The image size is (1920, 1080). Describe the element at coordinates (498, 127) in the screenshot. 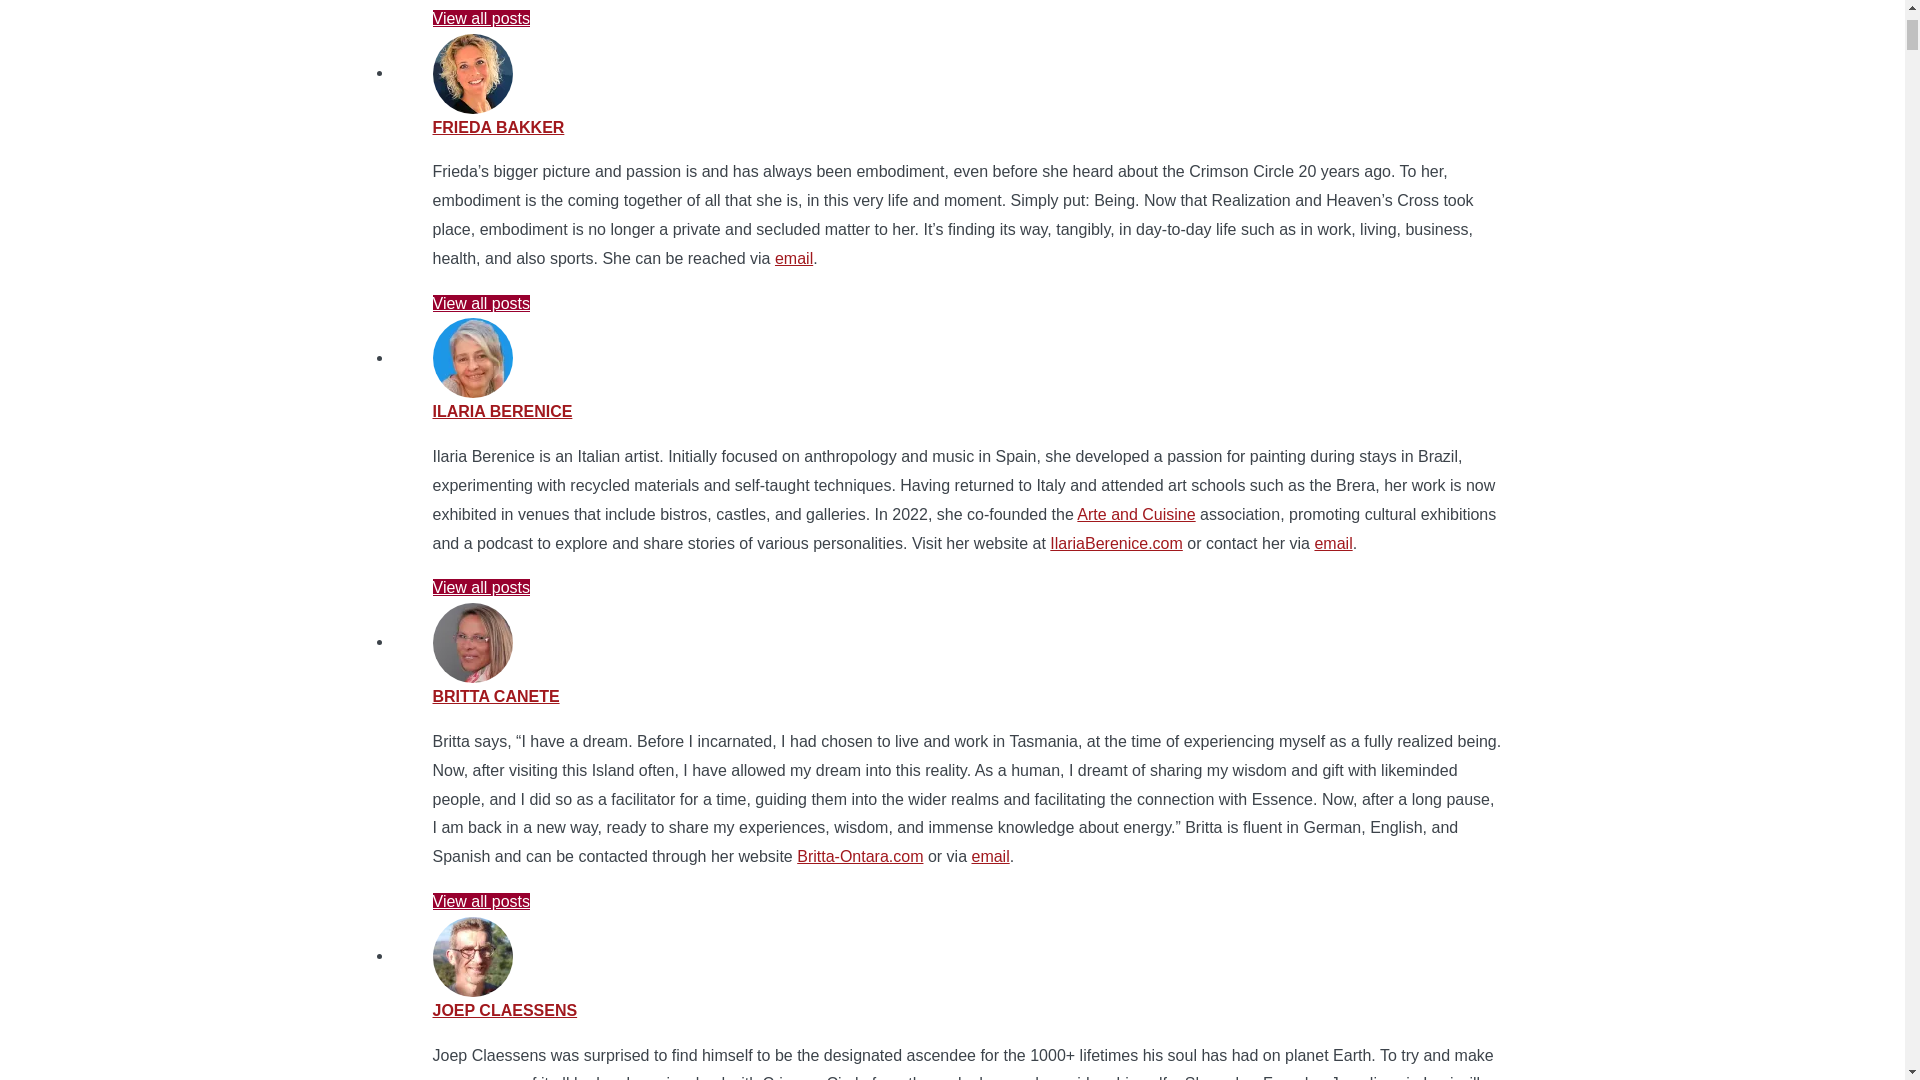

I see `FRIEDA BAKKER` at that location.